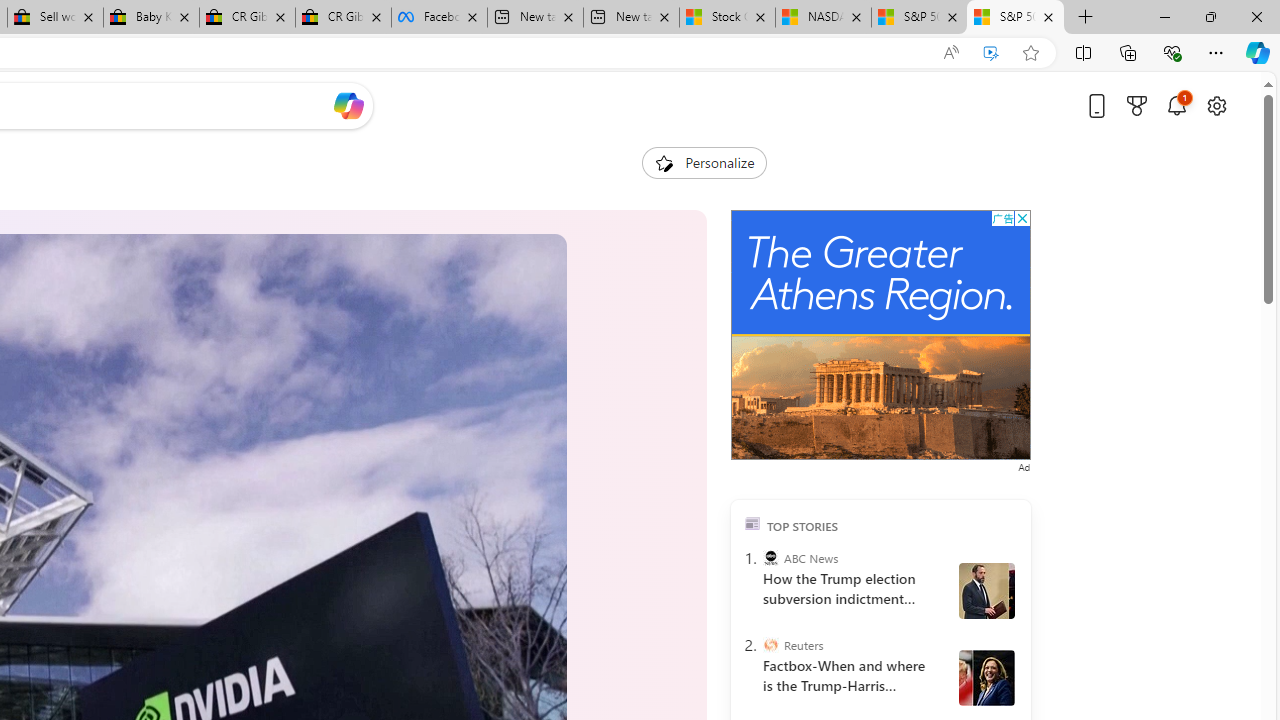 The width and height of the screenshot is (1280, 720). Describe the element at coordinates (770, 645) in the screenshot. I see `Reuters` at that location.